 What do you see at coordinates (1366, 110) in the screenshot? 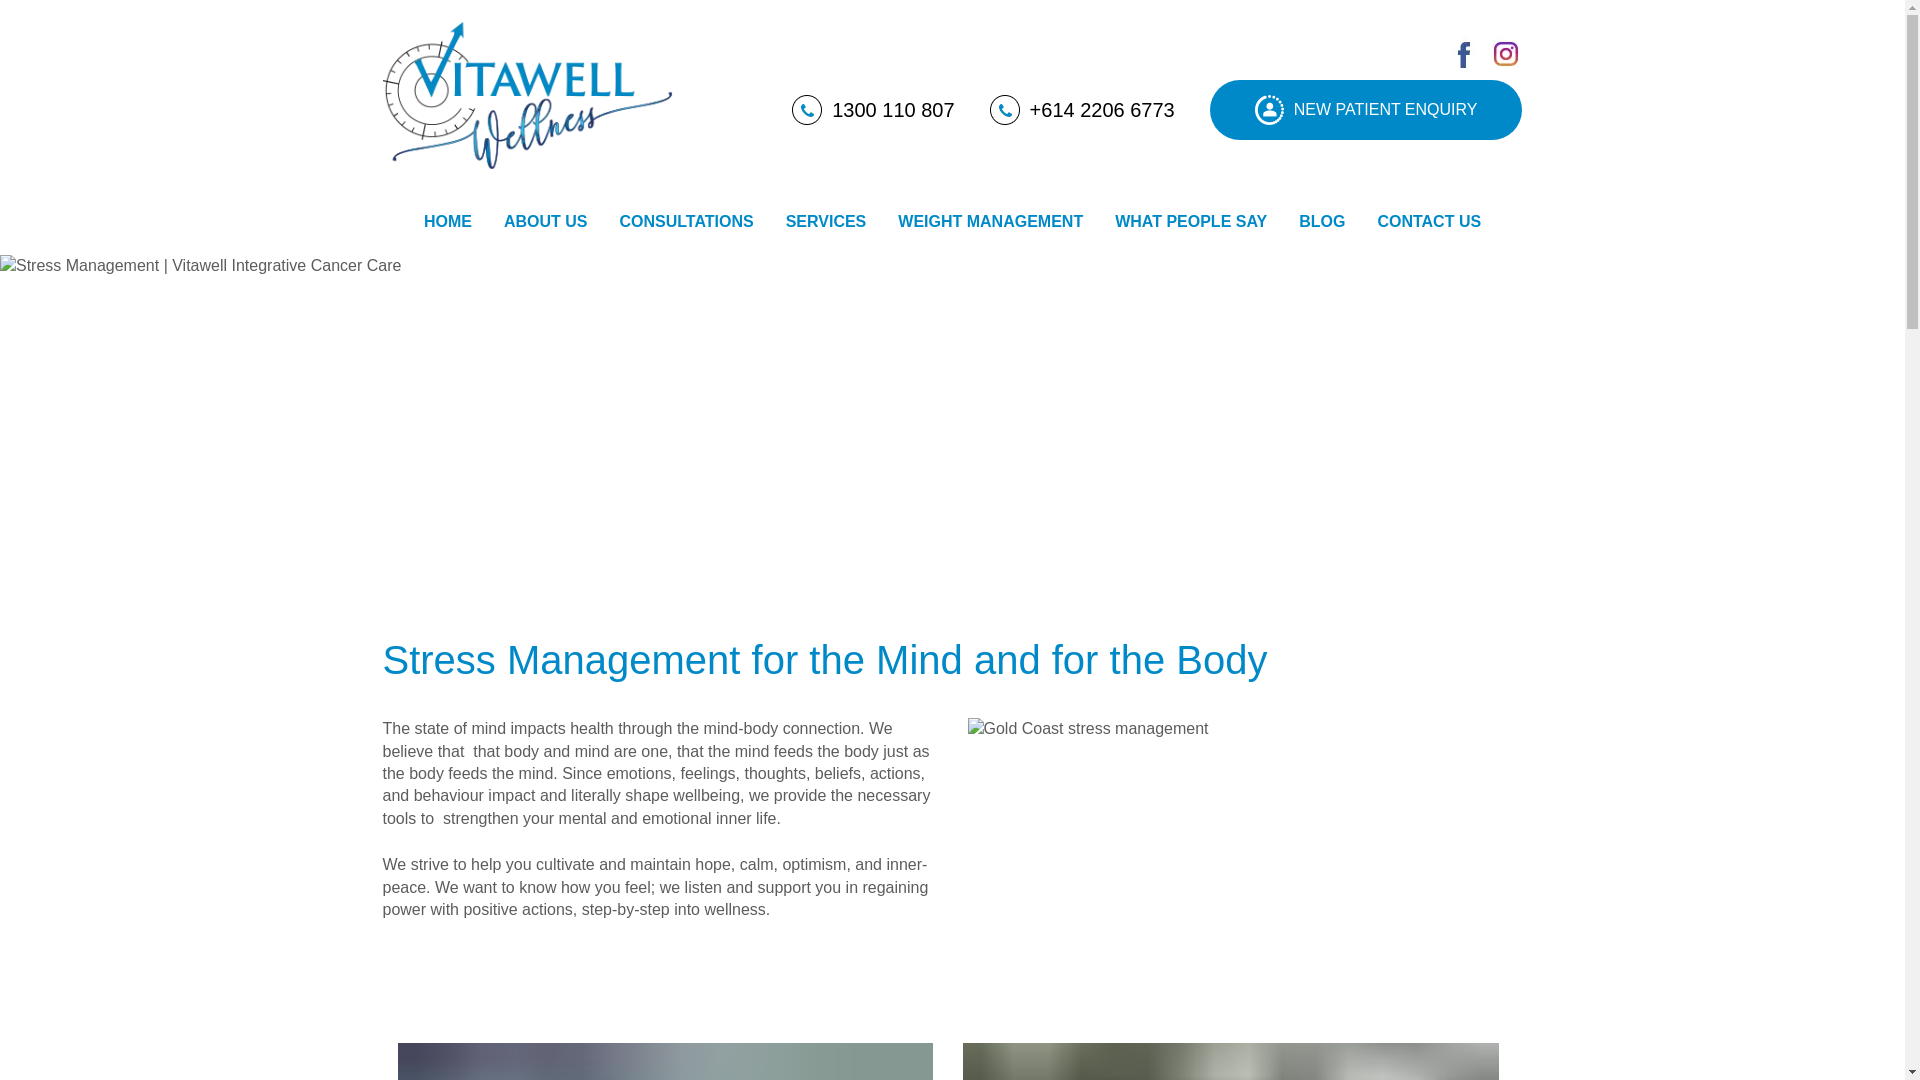
I see `New patient enquiry` at bounding box center [1366, 110].